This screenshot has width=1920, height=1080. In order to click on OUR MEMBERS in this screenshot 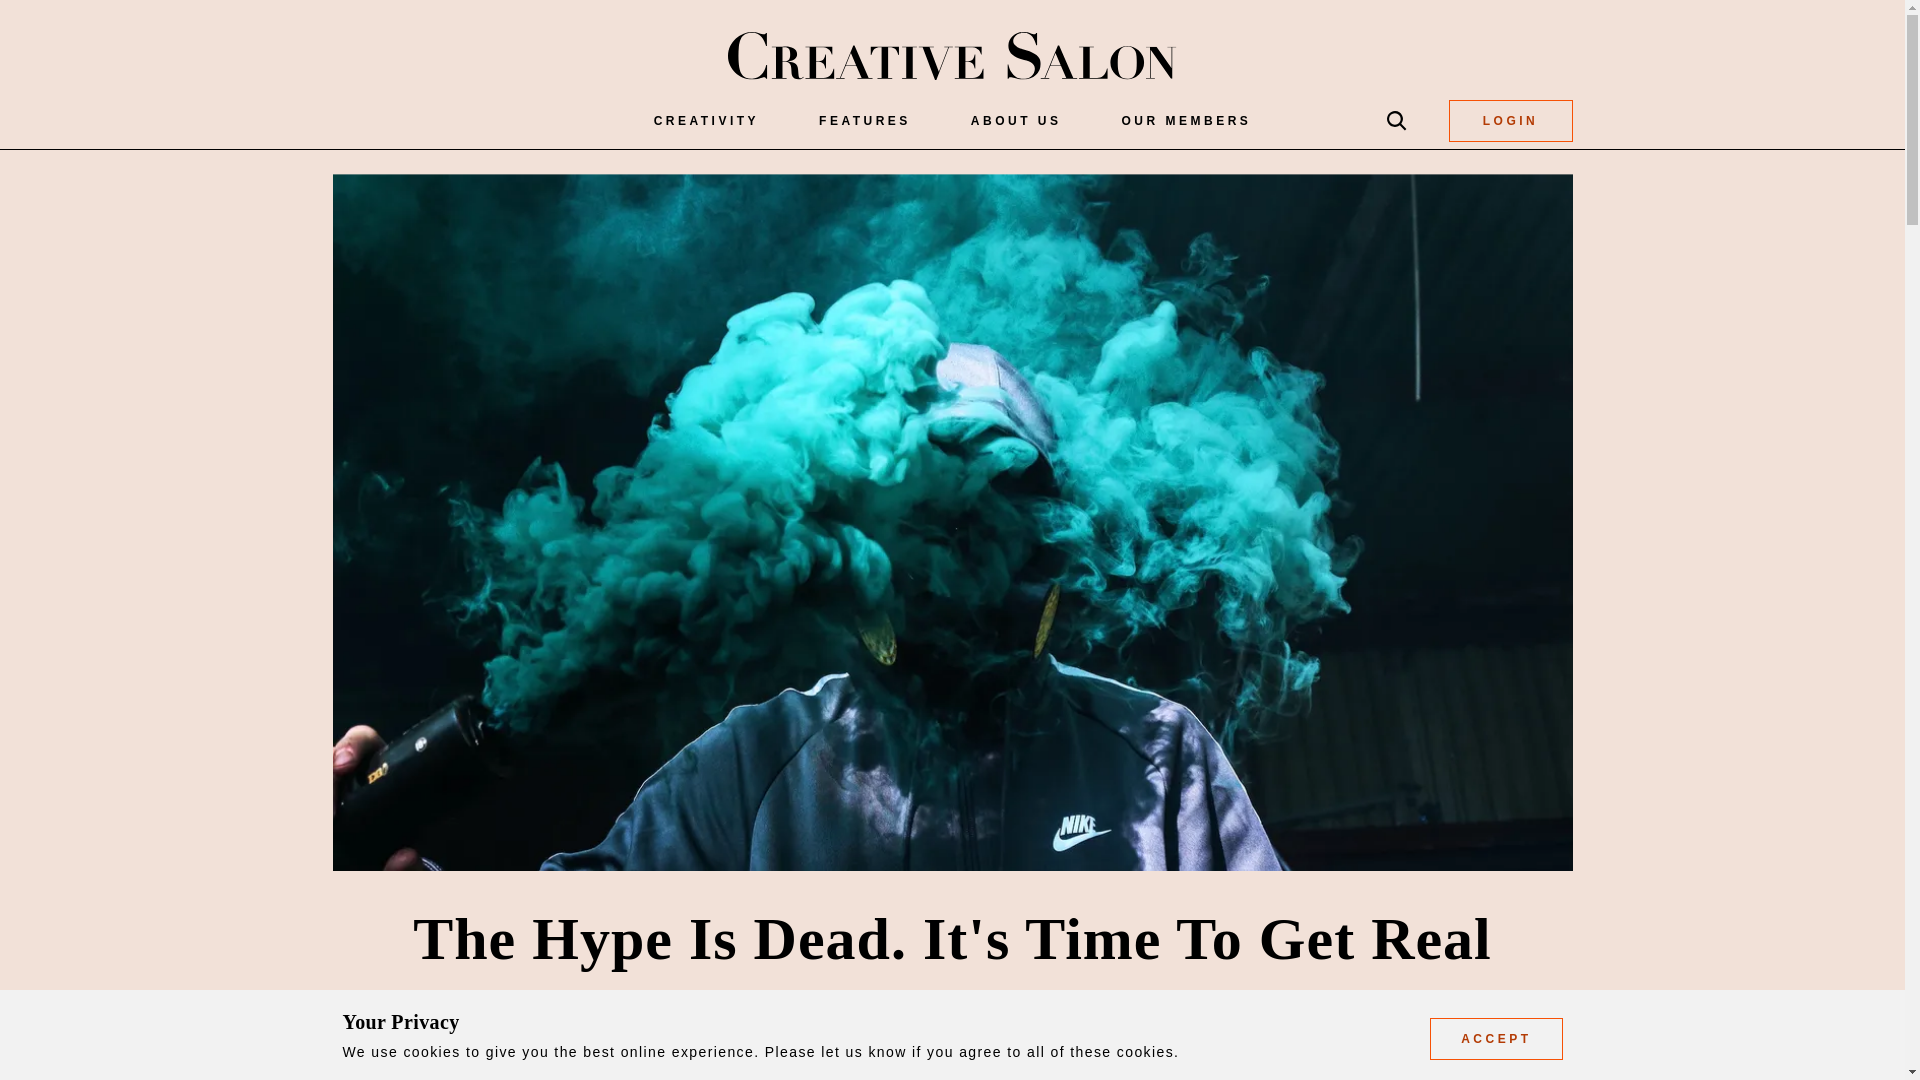, I will do `click(1187, 120)`.